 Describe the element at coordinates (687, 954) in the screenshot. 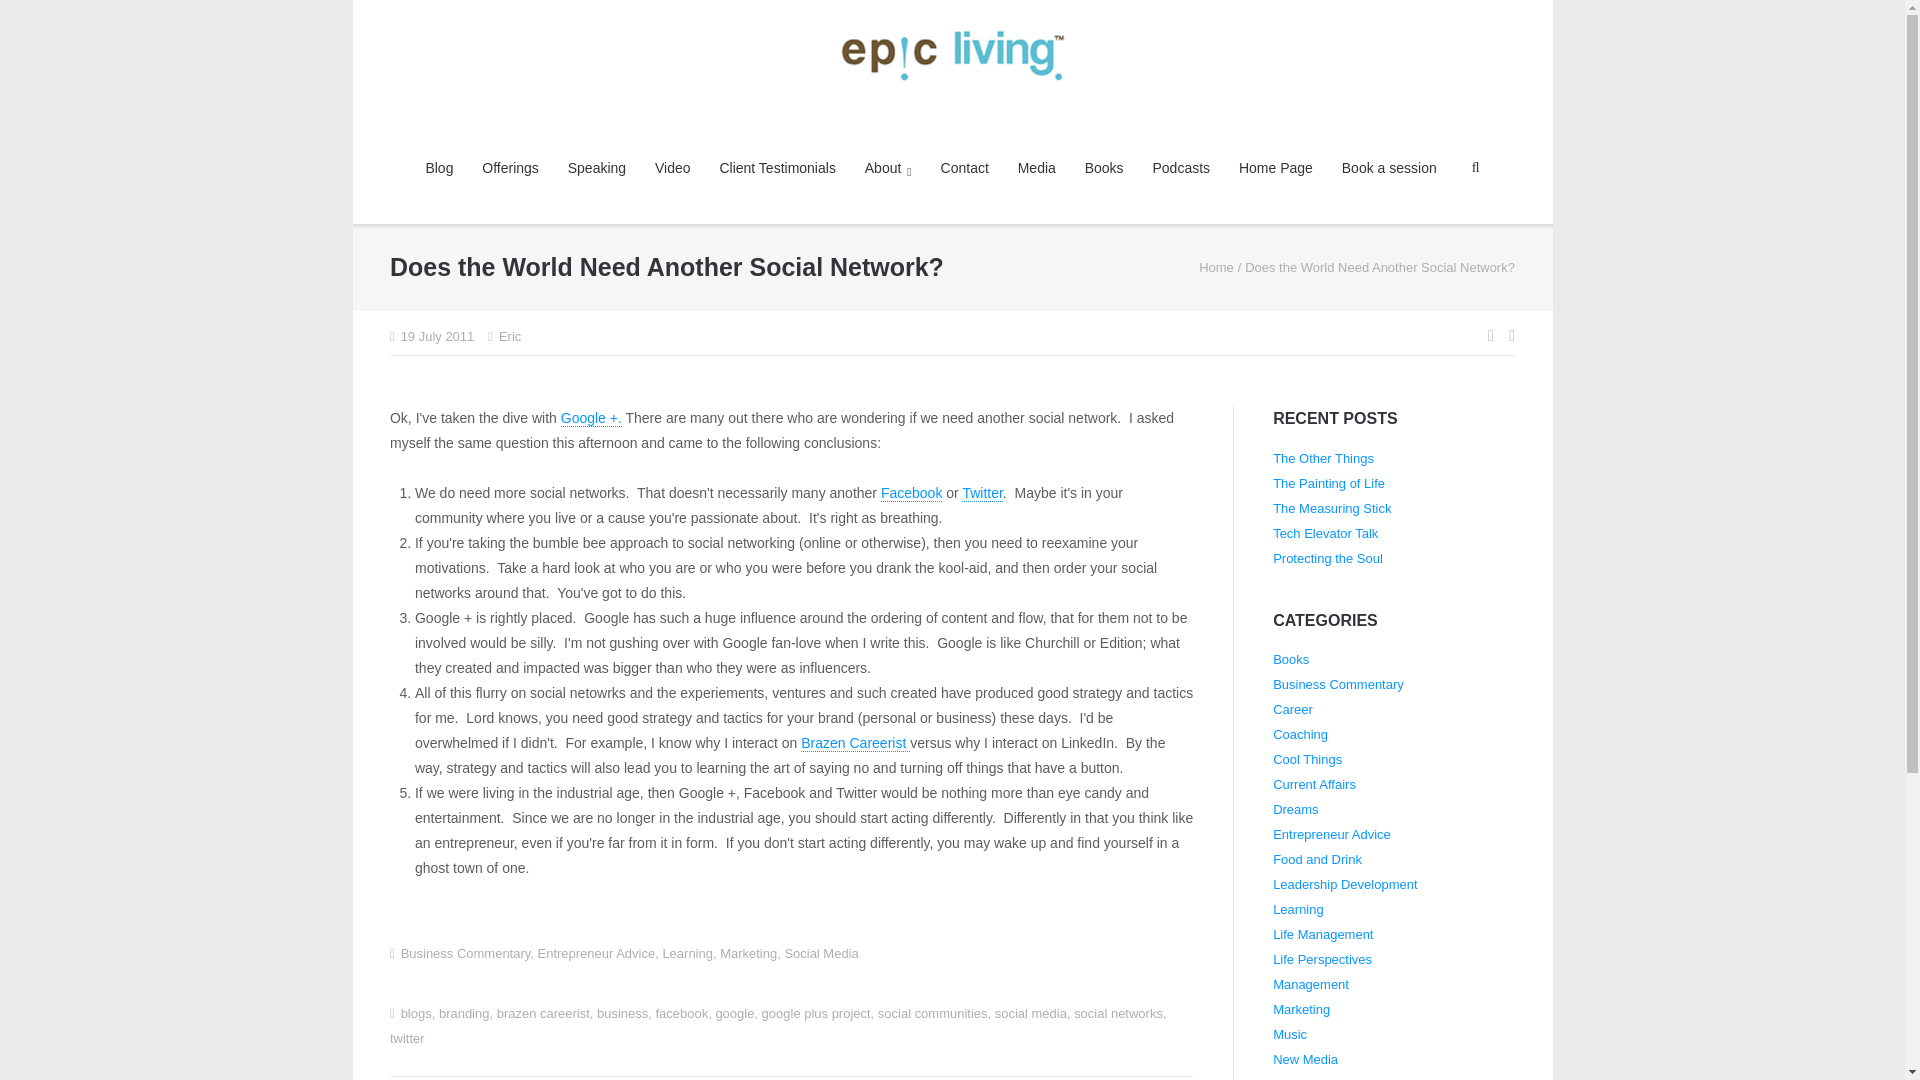

I see `Learning` at that location.